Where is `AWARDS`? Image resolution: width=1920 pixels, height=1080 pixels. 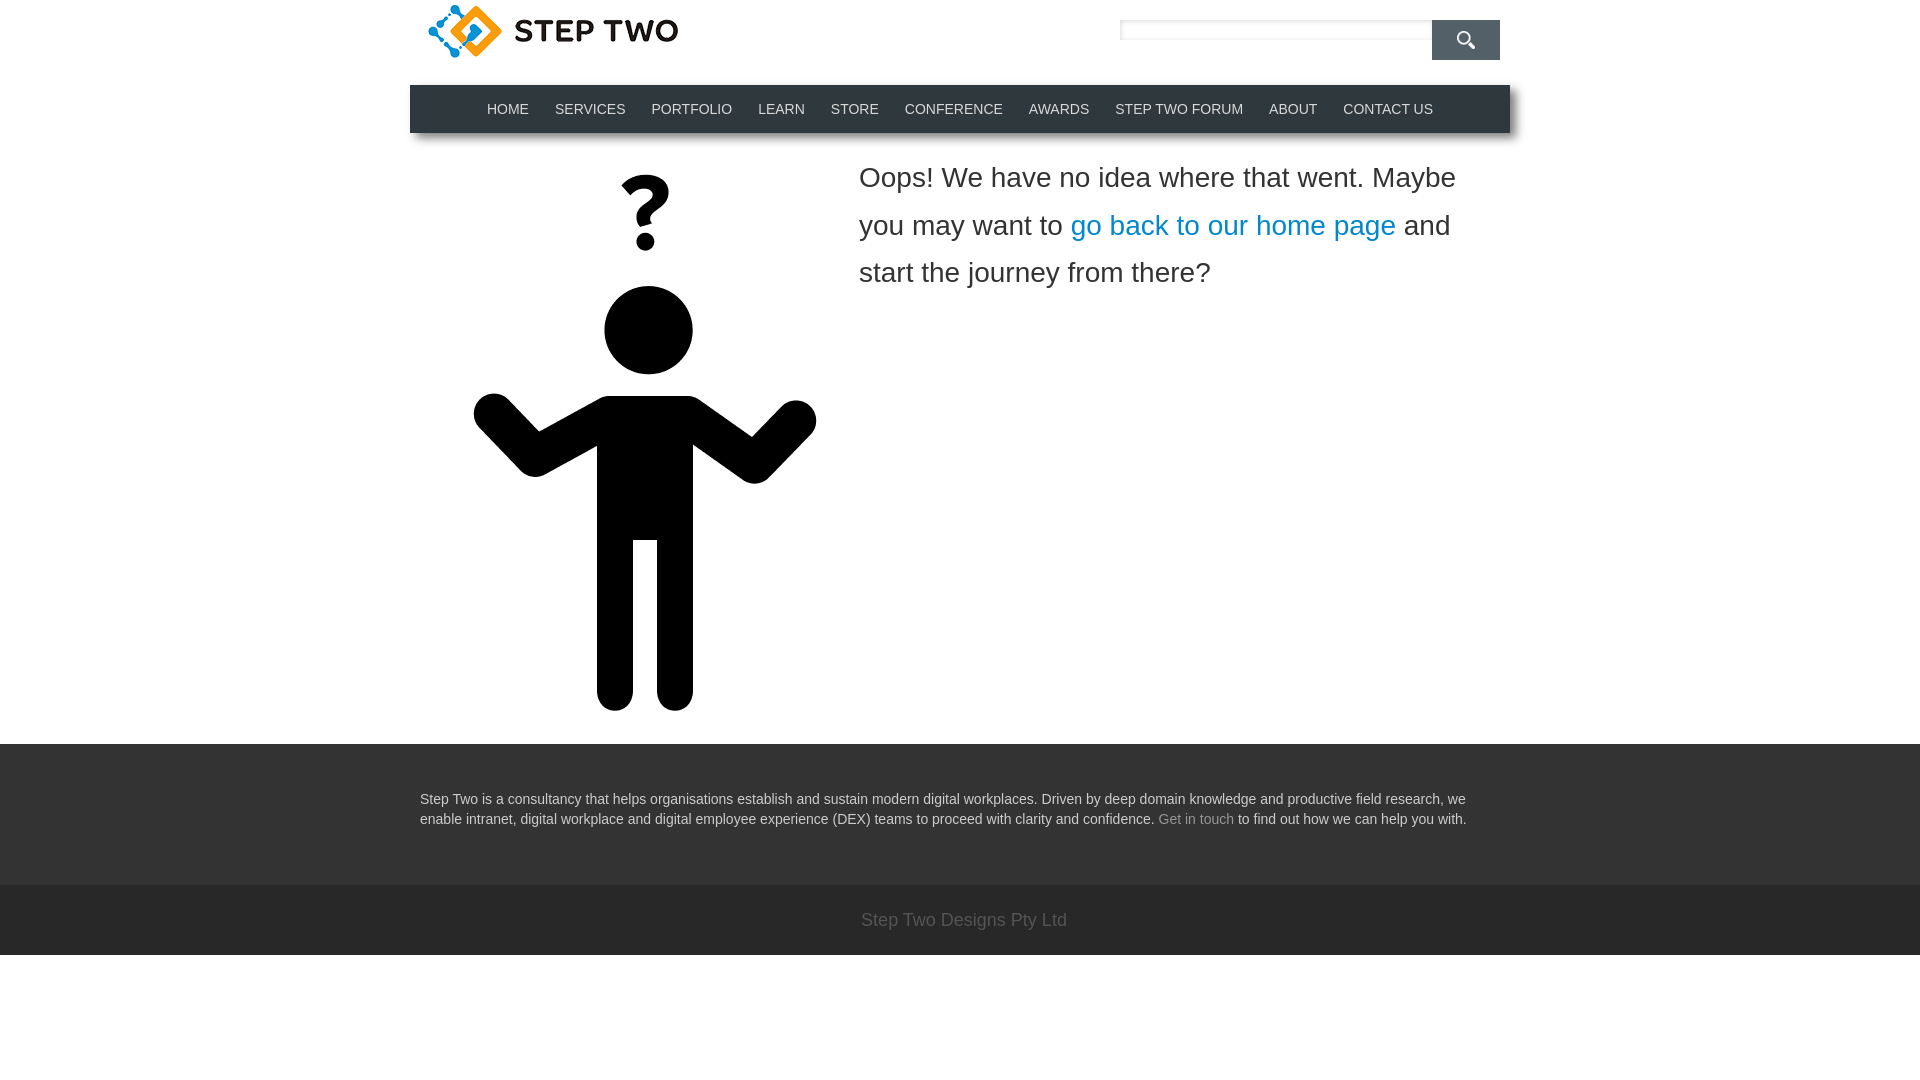
AWARDS is located at coordinates (1058, 108).